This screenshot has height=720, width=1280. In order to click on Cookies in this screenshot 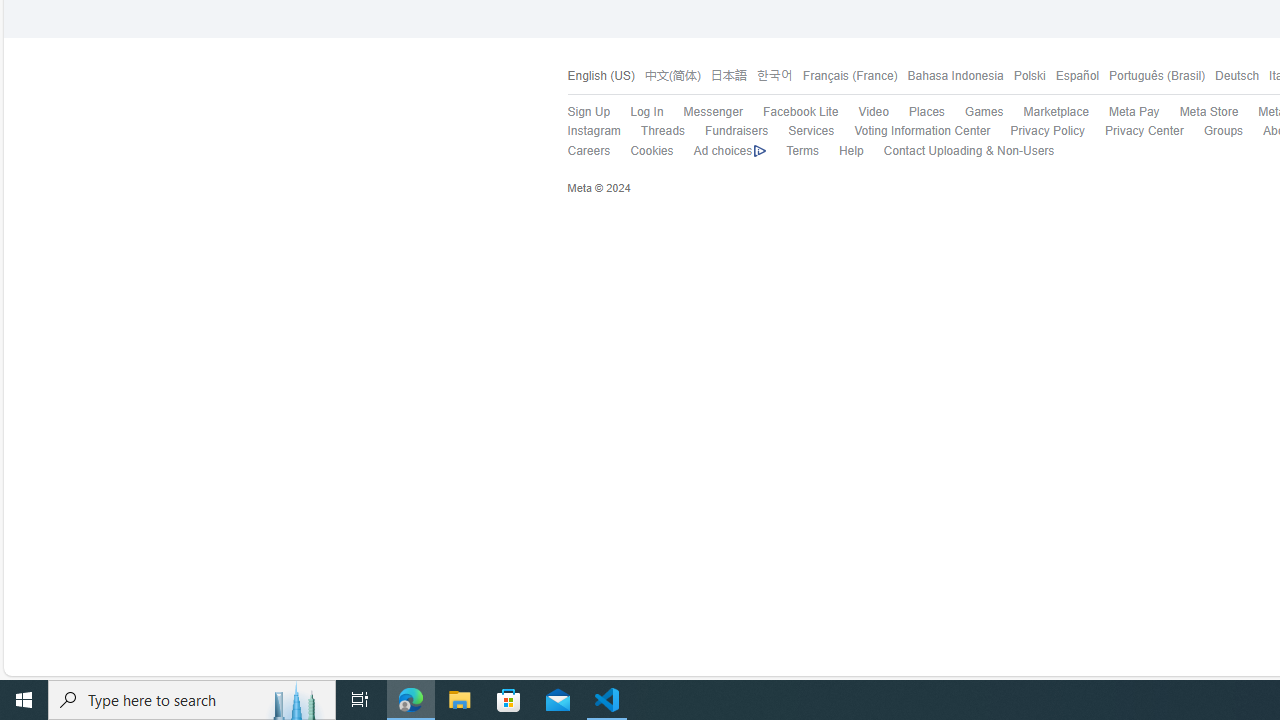, I will do `click(652, 150)`.